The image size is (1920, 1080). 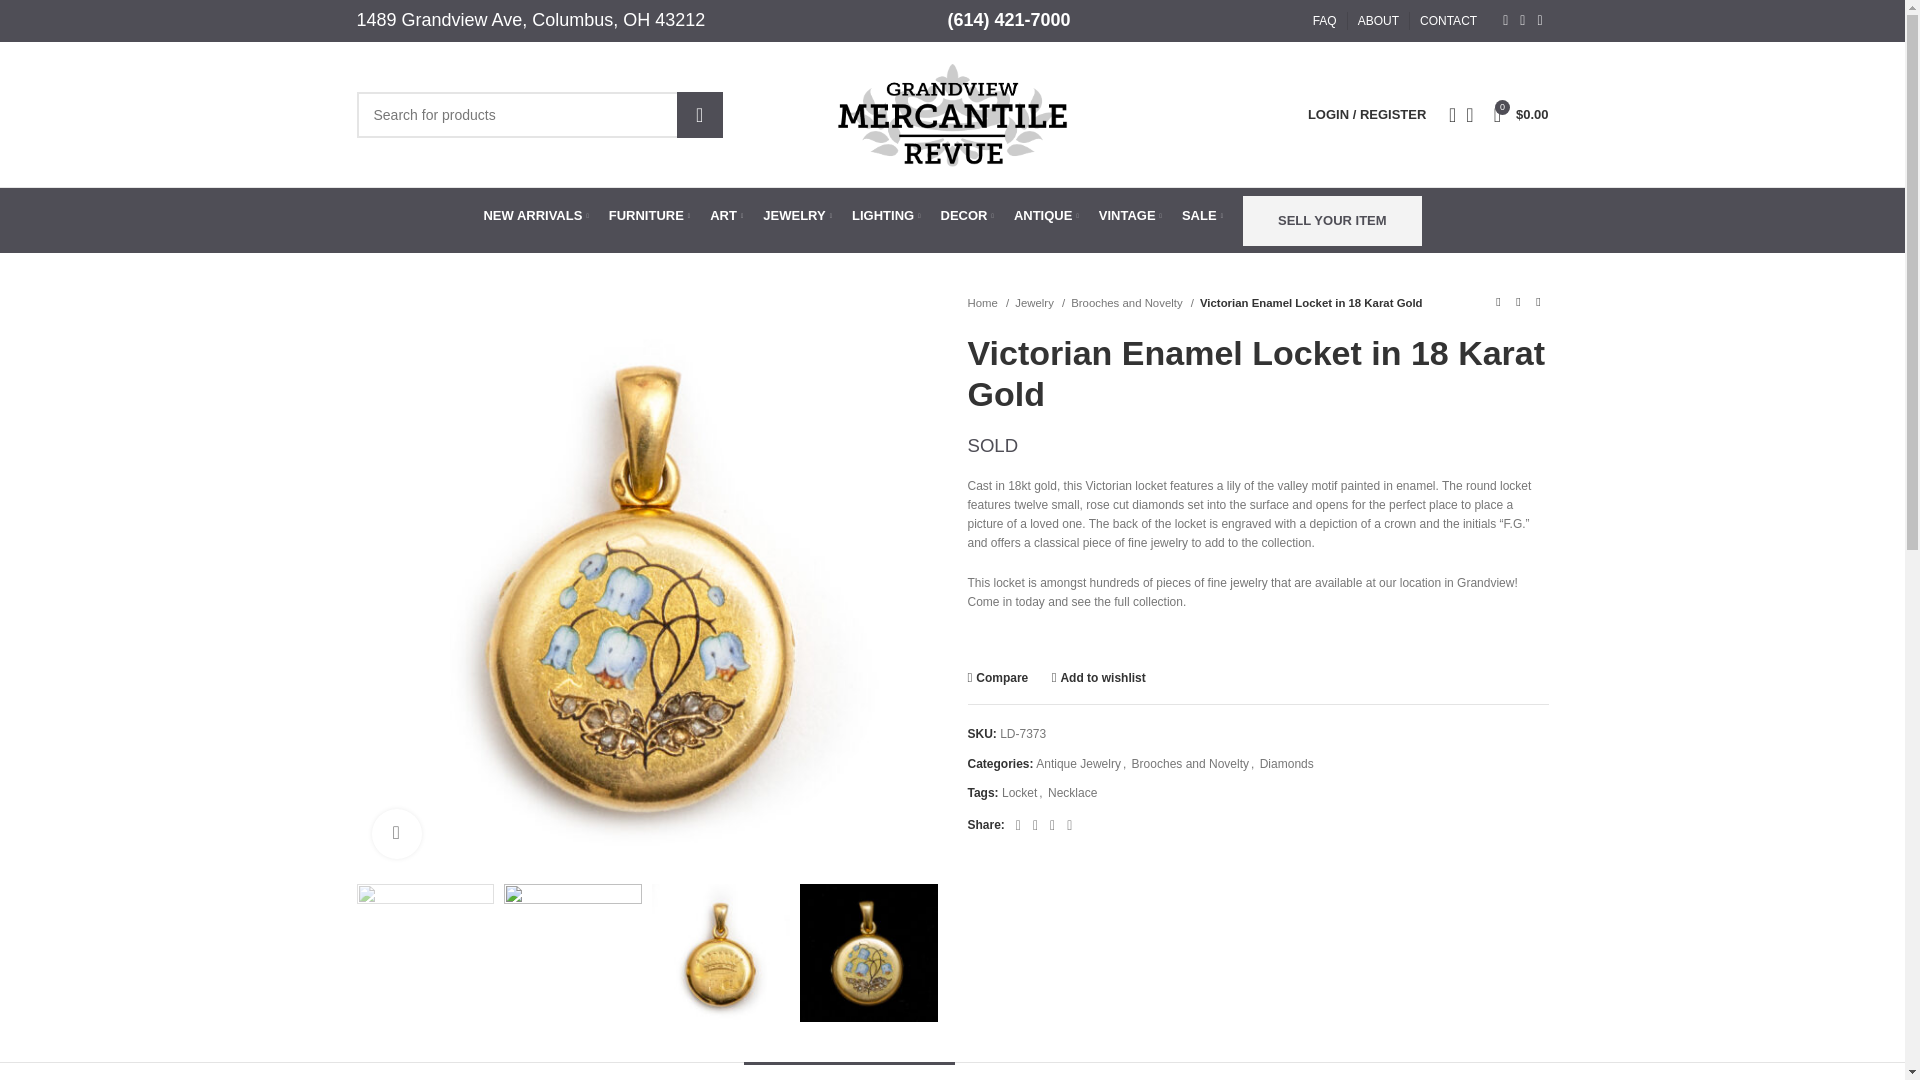 I want to click on 1489 Grandview Ave, Columbus, OH 43212, so click(x=530, y=20).